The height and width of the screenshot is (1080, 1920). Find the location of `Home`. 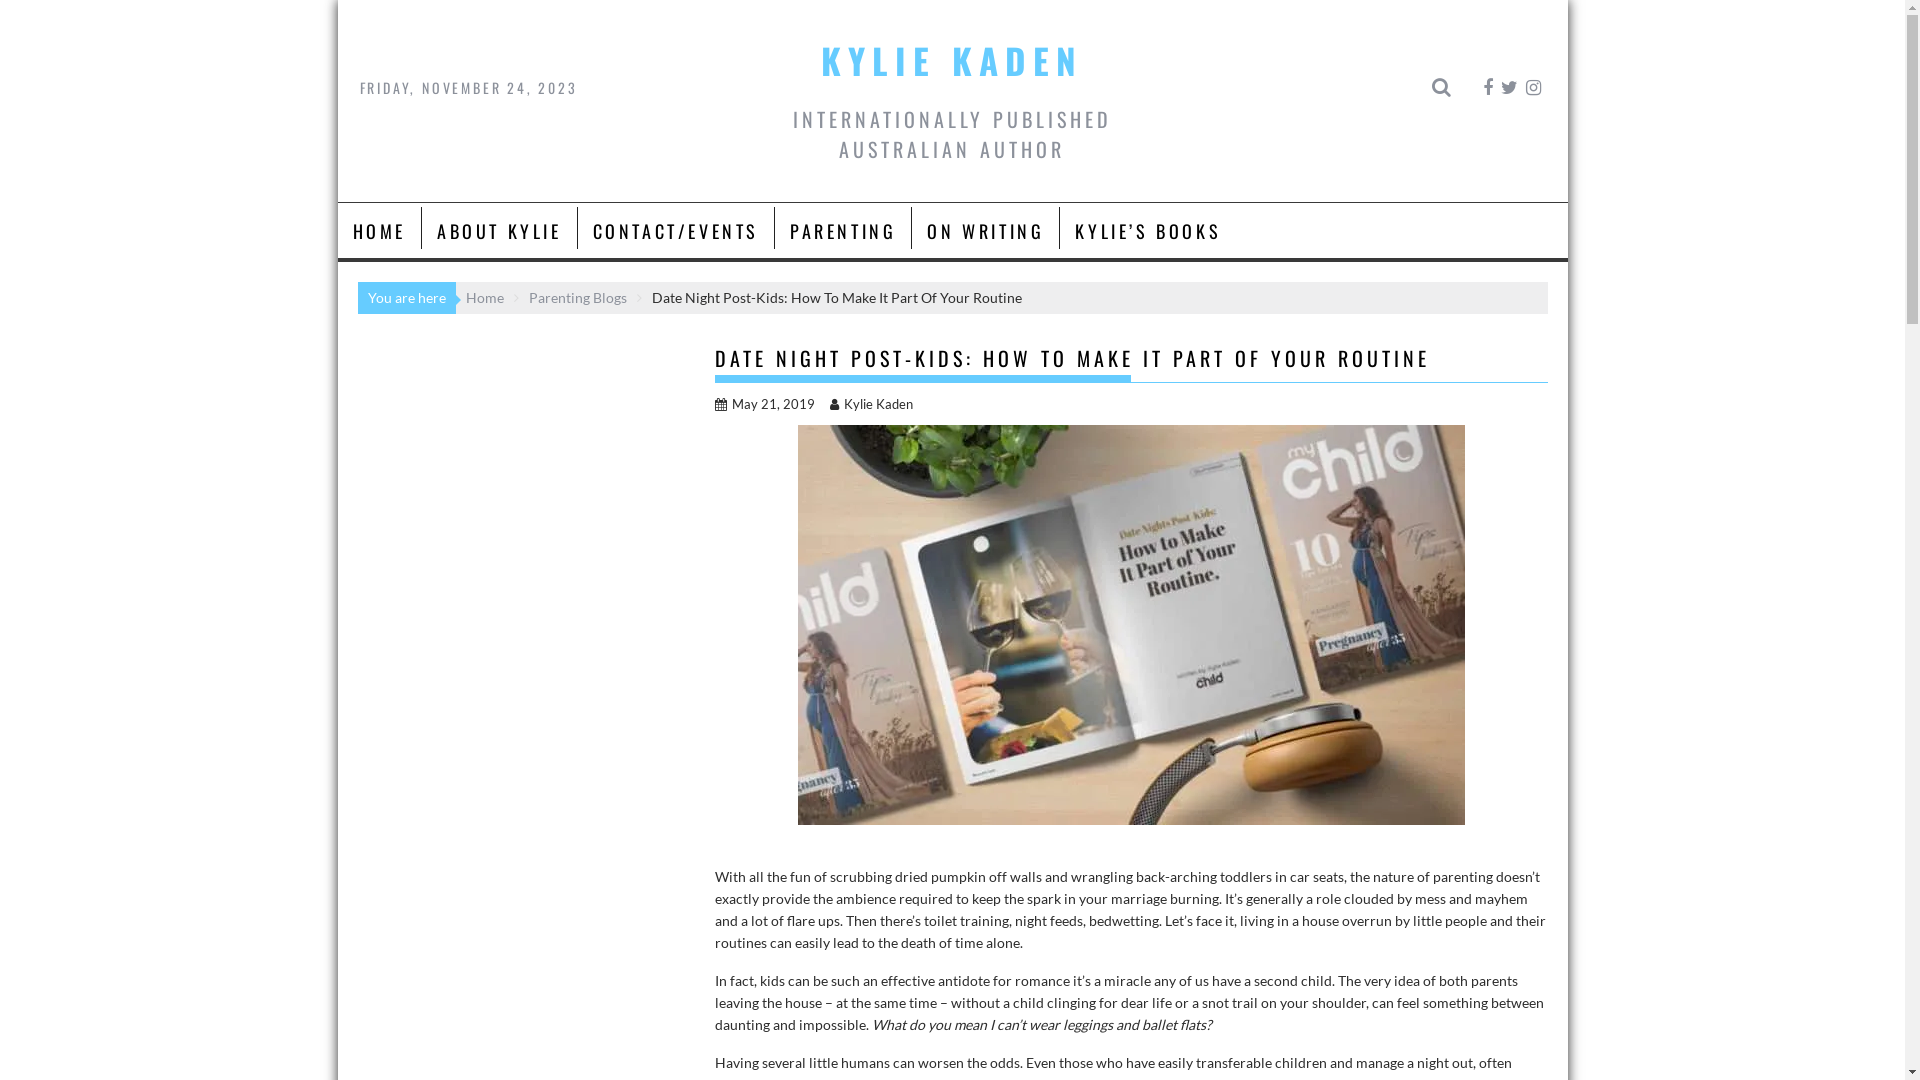

Home is located at coordinates (485, 298).